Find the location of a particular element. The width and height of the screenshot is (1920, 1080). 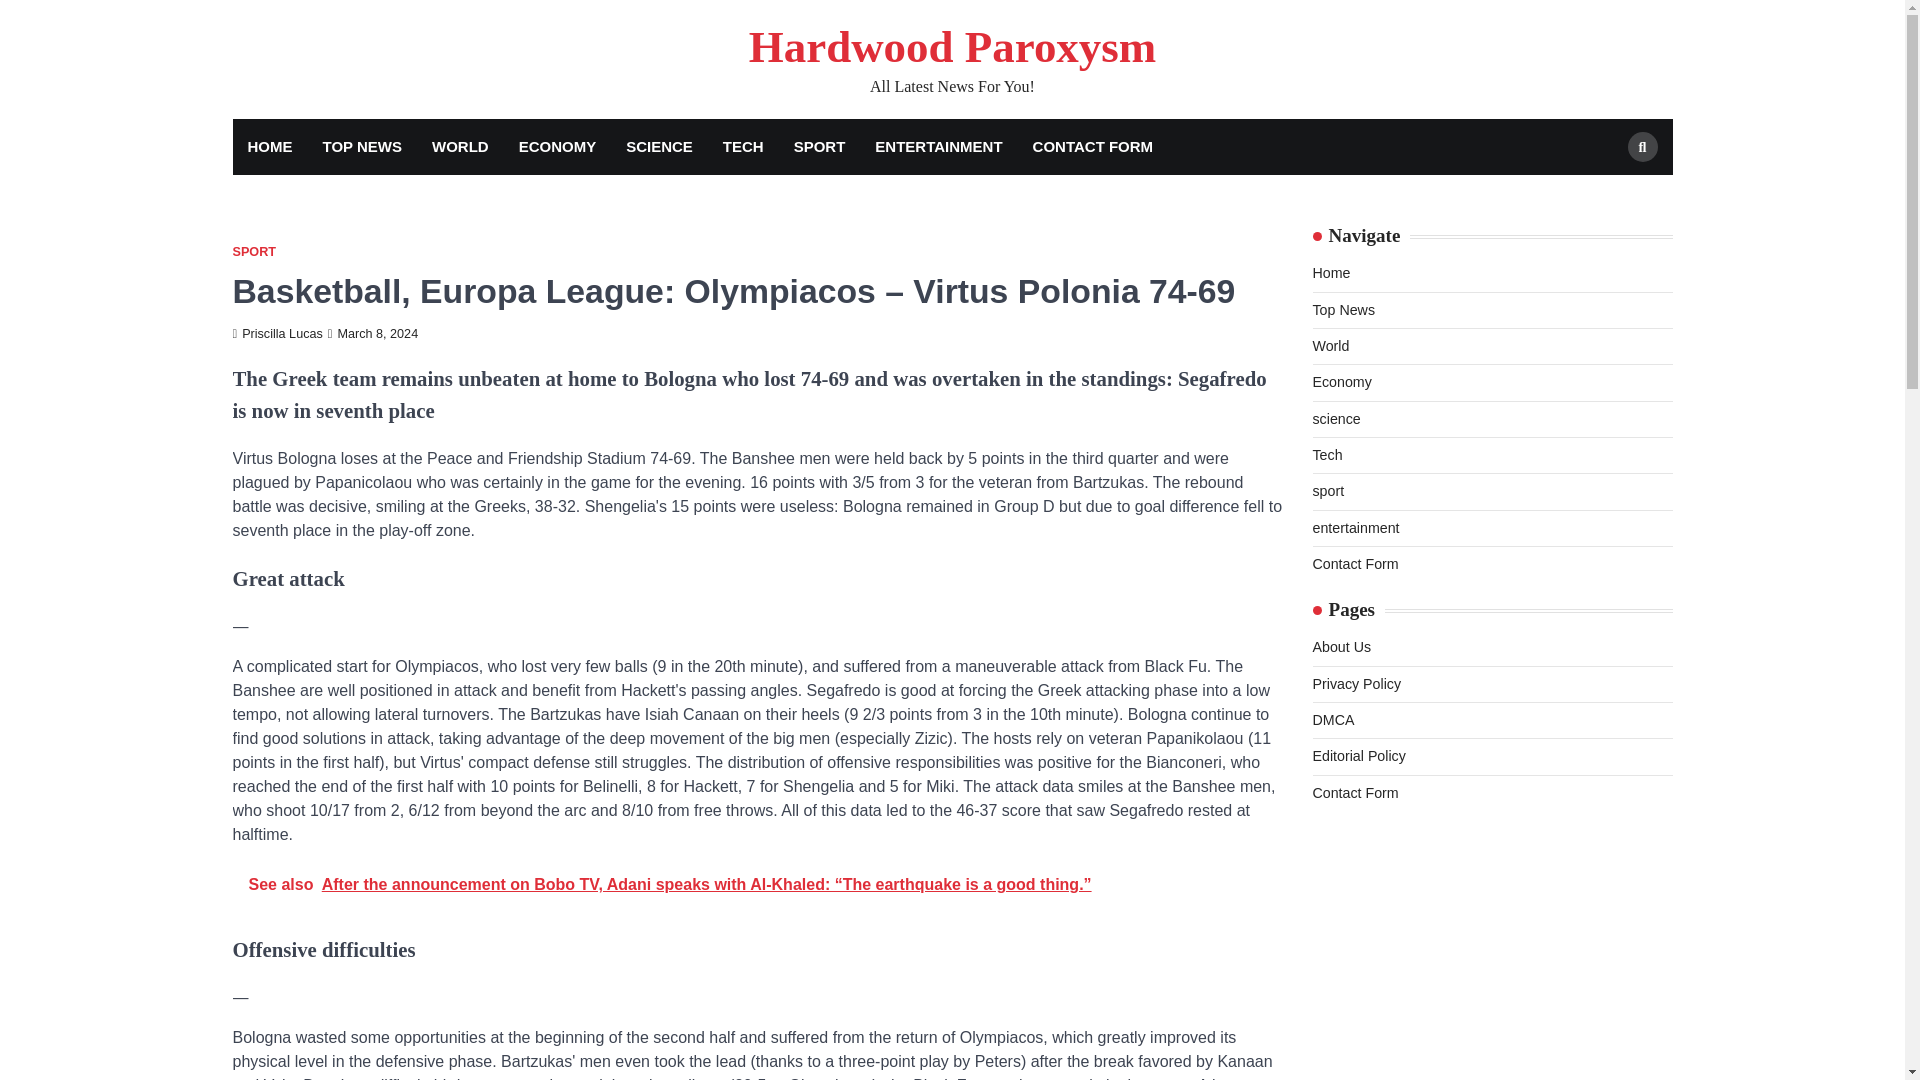

World is located at coordinates (1330, 346).